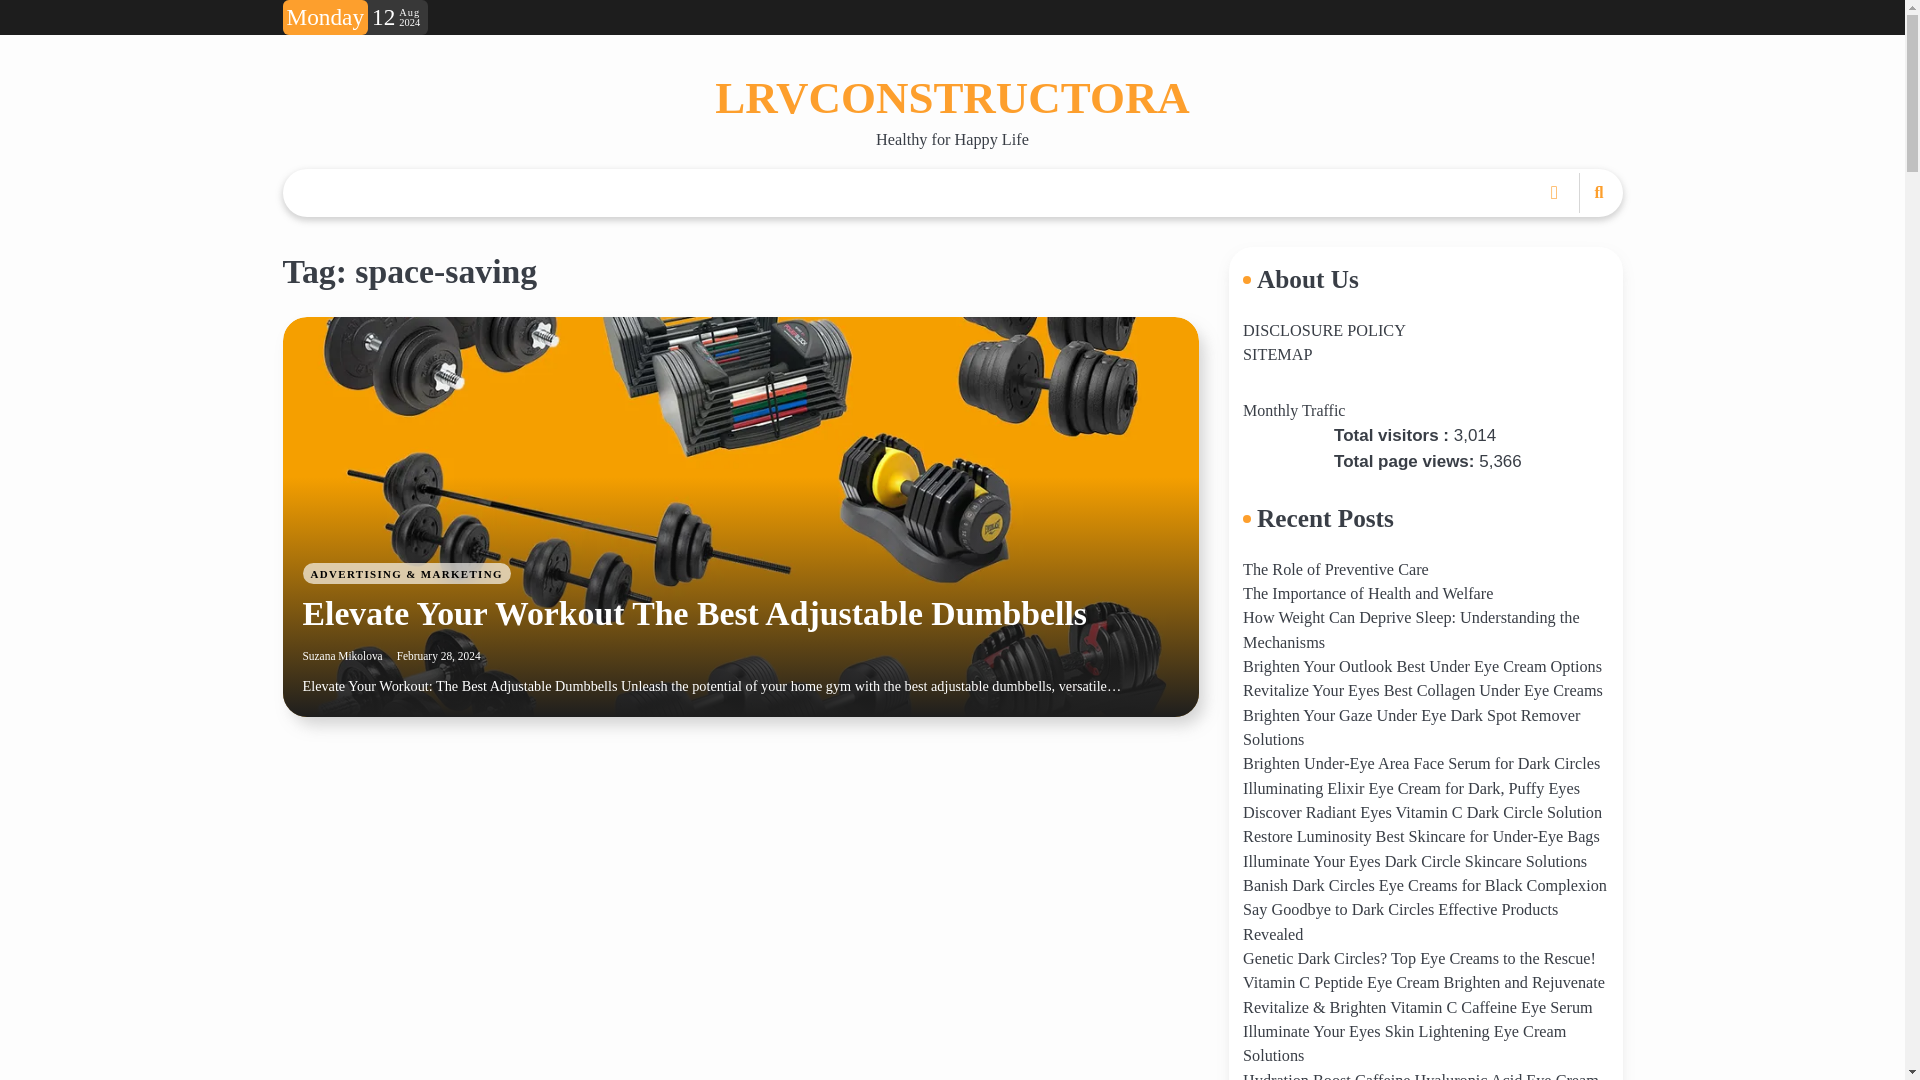 The height and width of the screenshot is (1080, 1920). I want to click on February 28, 2024, so click(439, 656).